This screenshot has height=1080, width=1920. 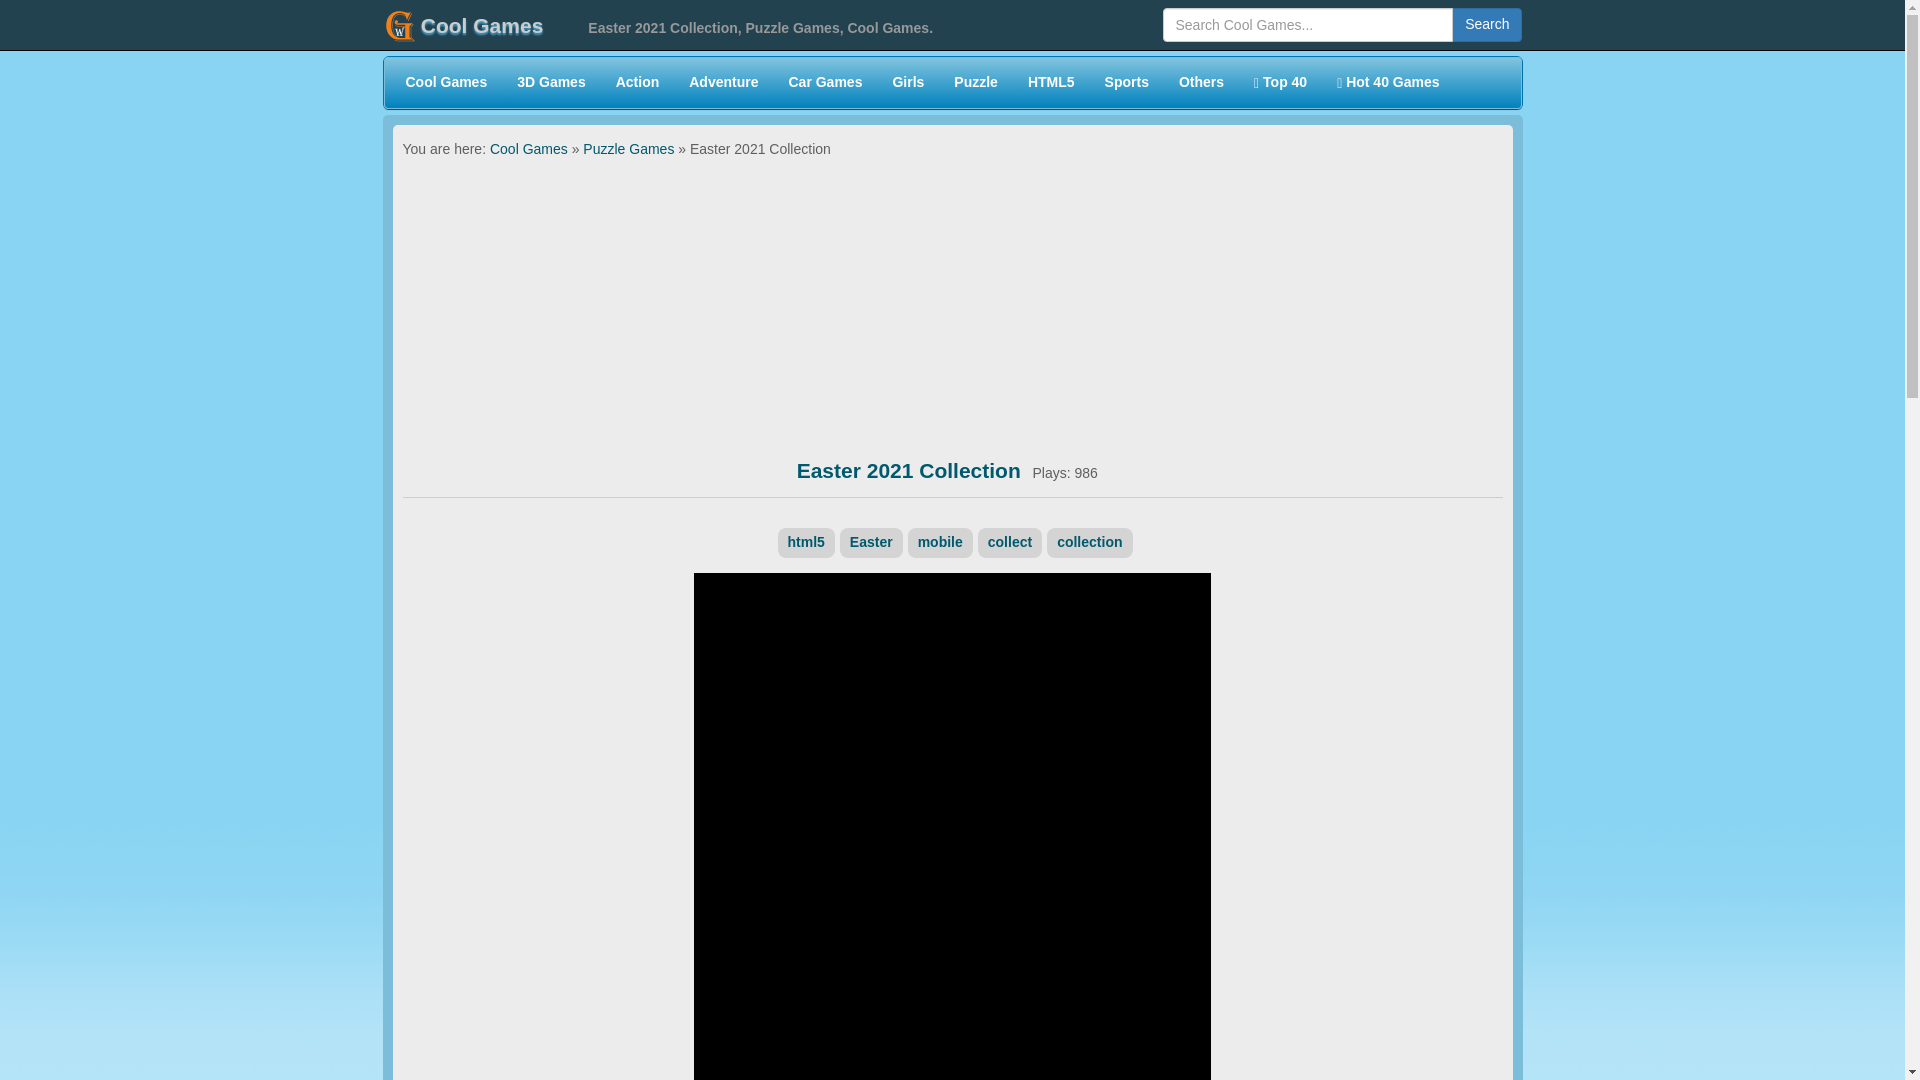 What do you see at coordinates (1126, 83) in the screenshot?
I see `Sports Games` at bounding box center [1126, 83].